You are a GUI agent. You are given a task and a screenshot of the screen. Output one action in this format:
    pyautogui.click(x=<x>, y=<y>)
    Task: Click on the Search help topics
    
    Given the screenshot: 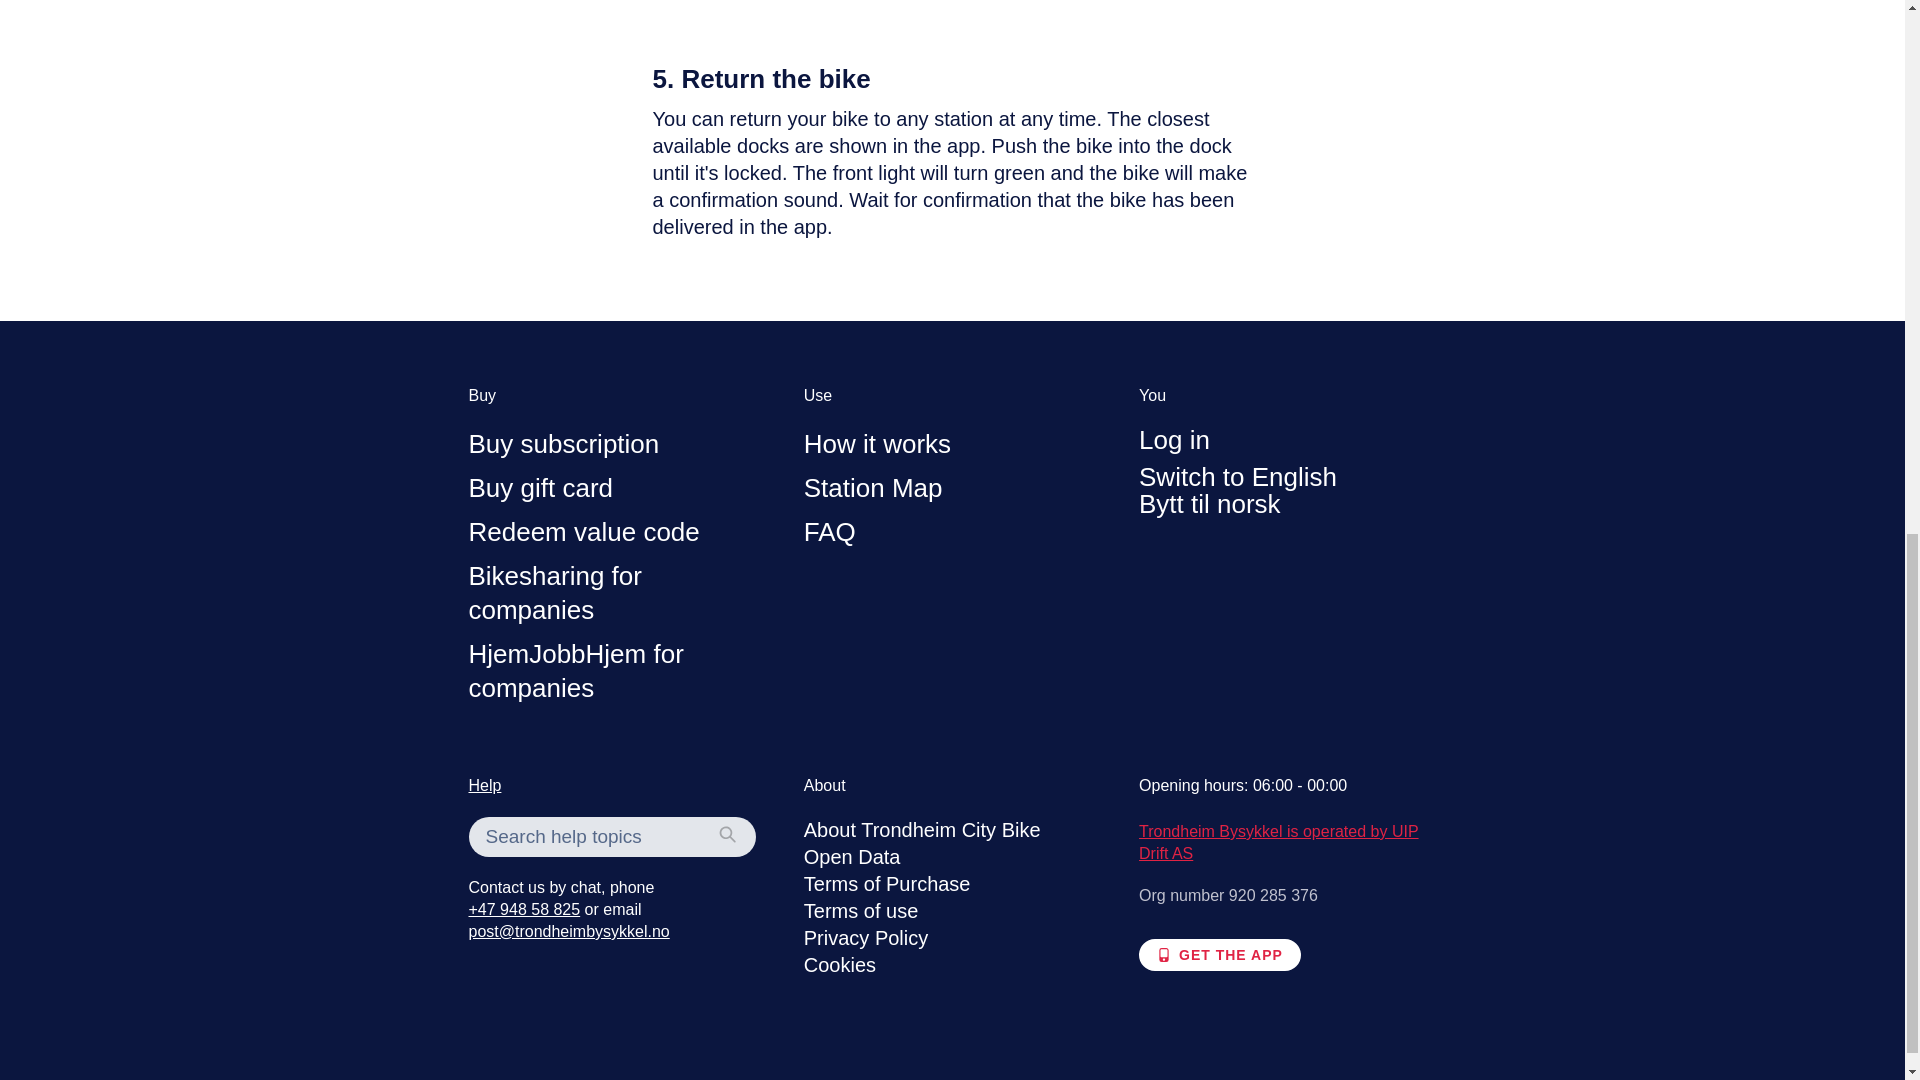 What is the action you would take?
    pyautogui.click(x=727, y=836)
    